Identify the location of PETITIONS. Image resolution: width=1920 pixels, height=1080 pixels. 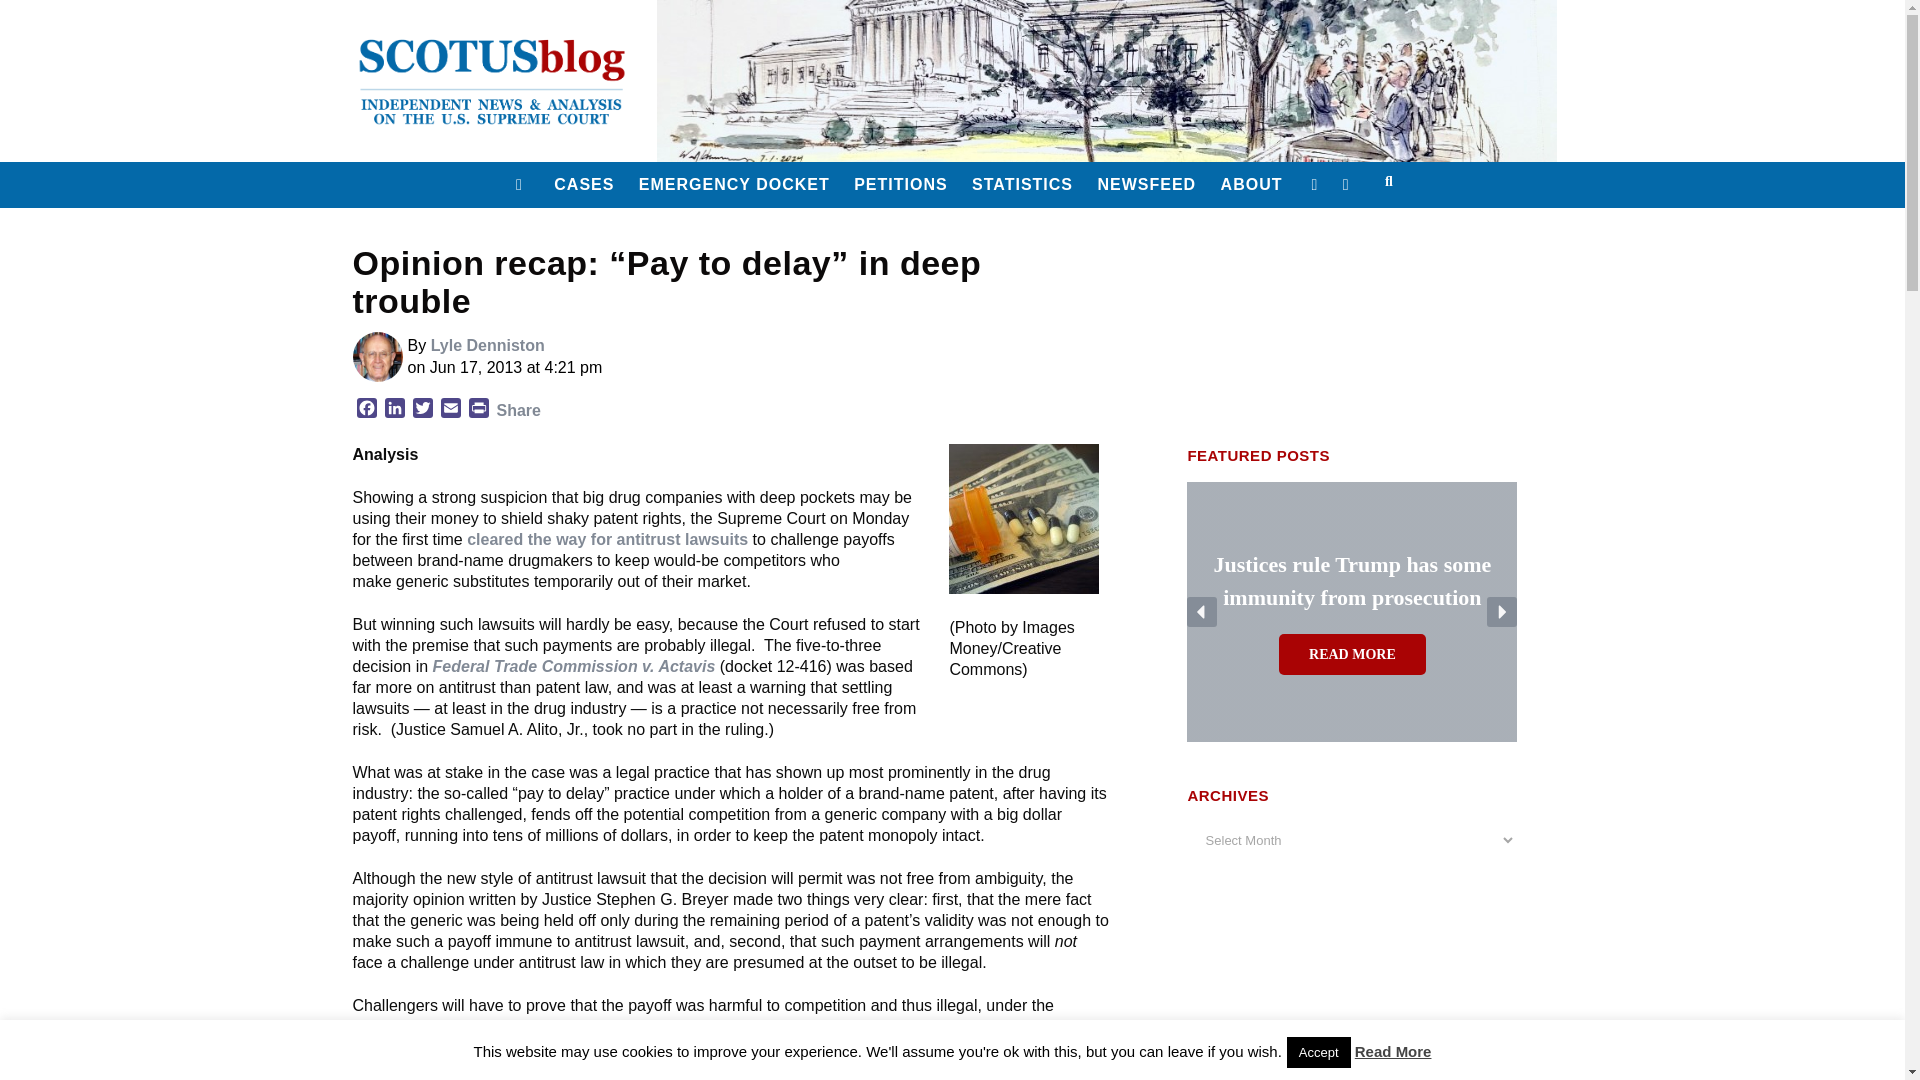
(900, 185).